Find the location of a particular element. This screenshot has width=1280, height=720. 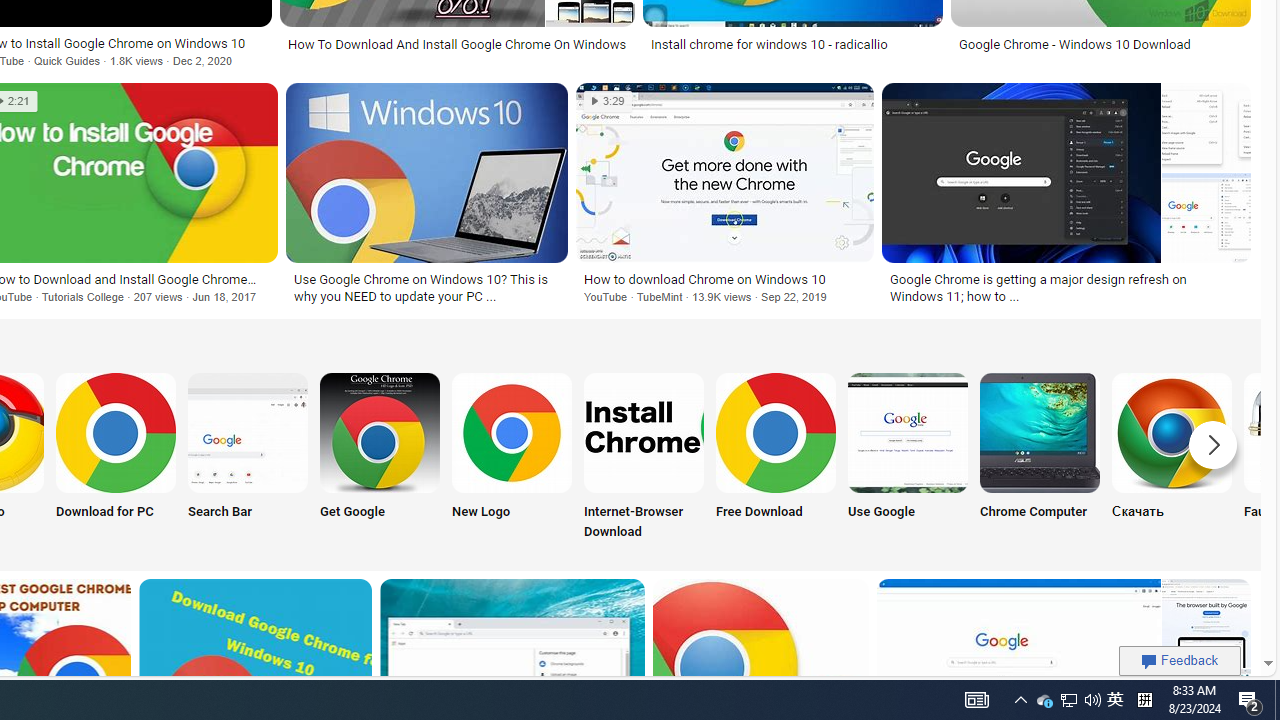

Search Bar is located at coordinates (248, 458).